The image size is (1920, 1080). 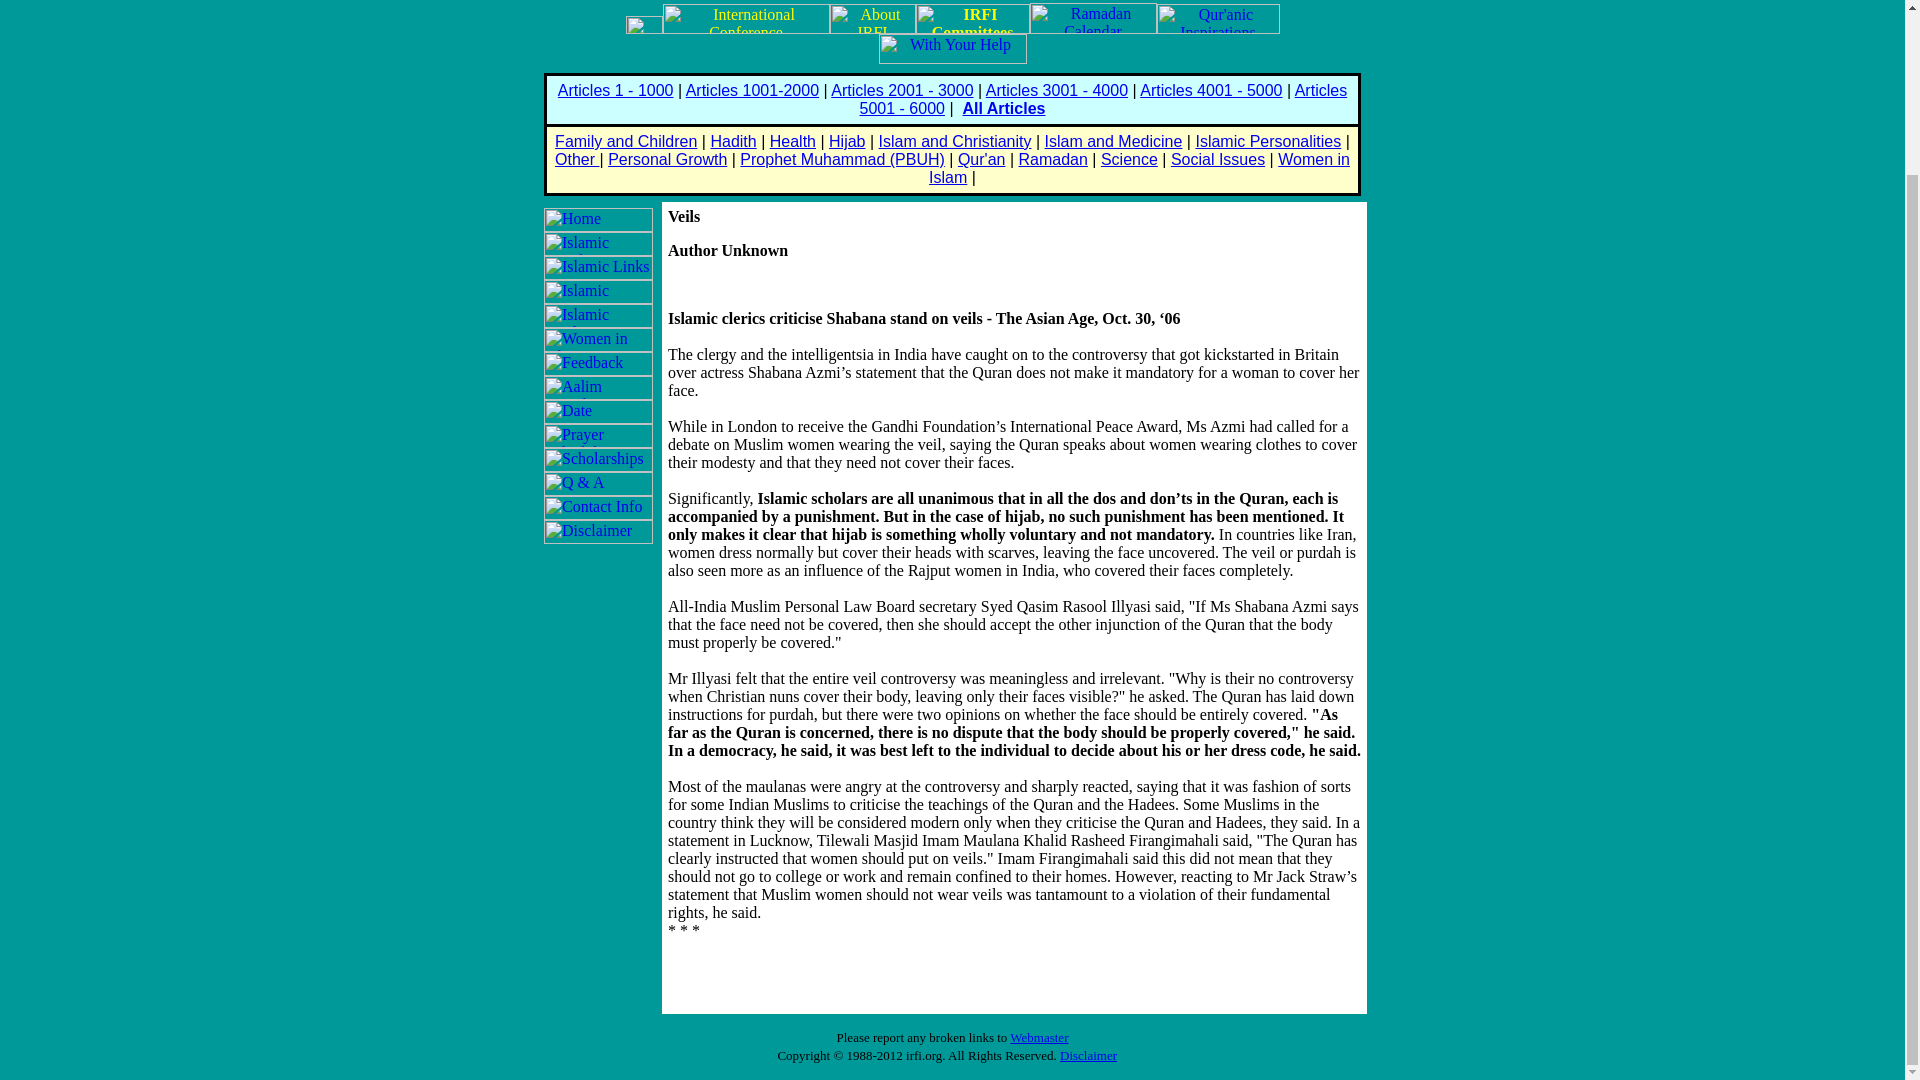 What do you see at coordinates (1052, 160) in the screenshot?
I see `Ramadan` at bounding box center [1052, 160].